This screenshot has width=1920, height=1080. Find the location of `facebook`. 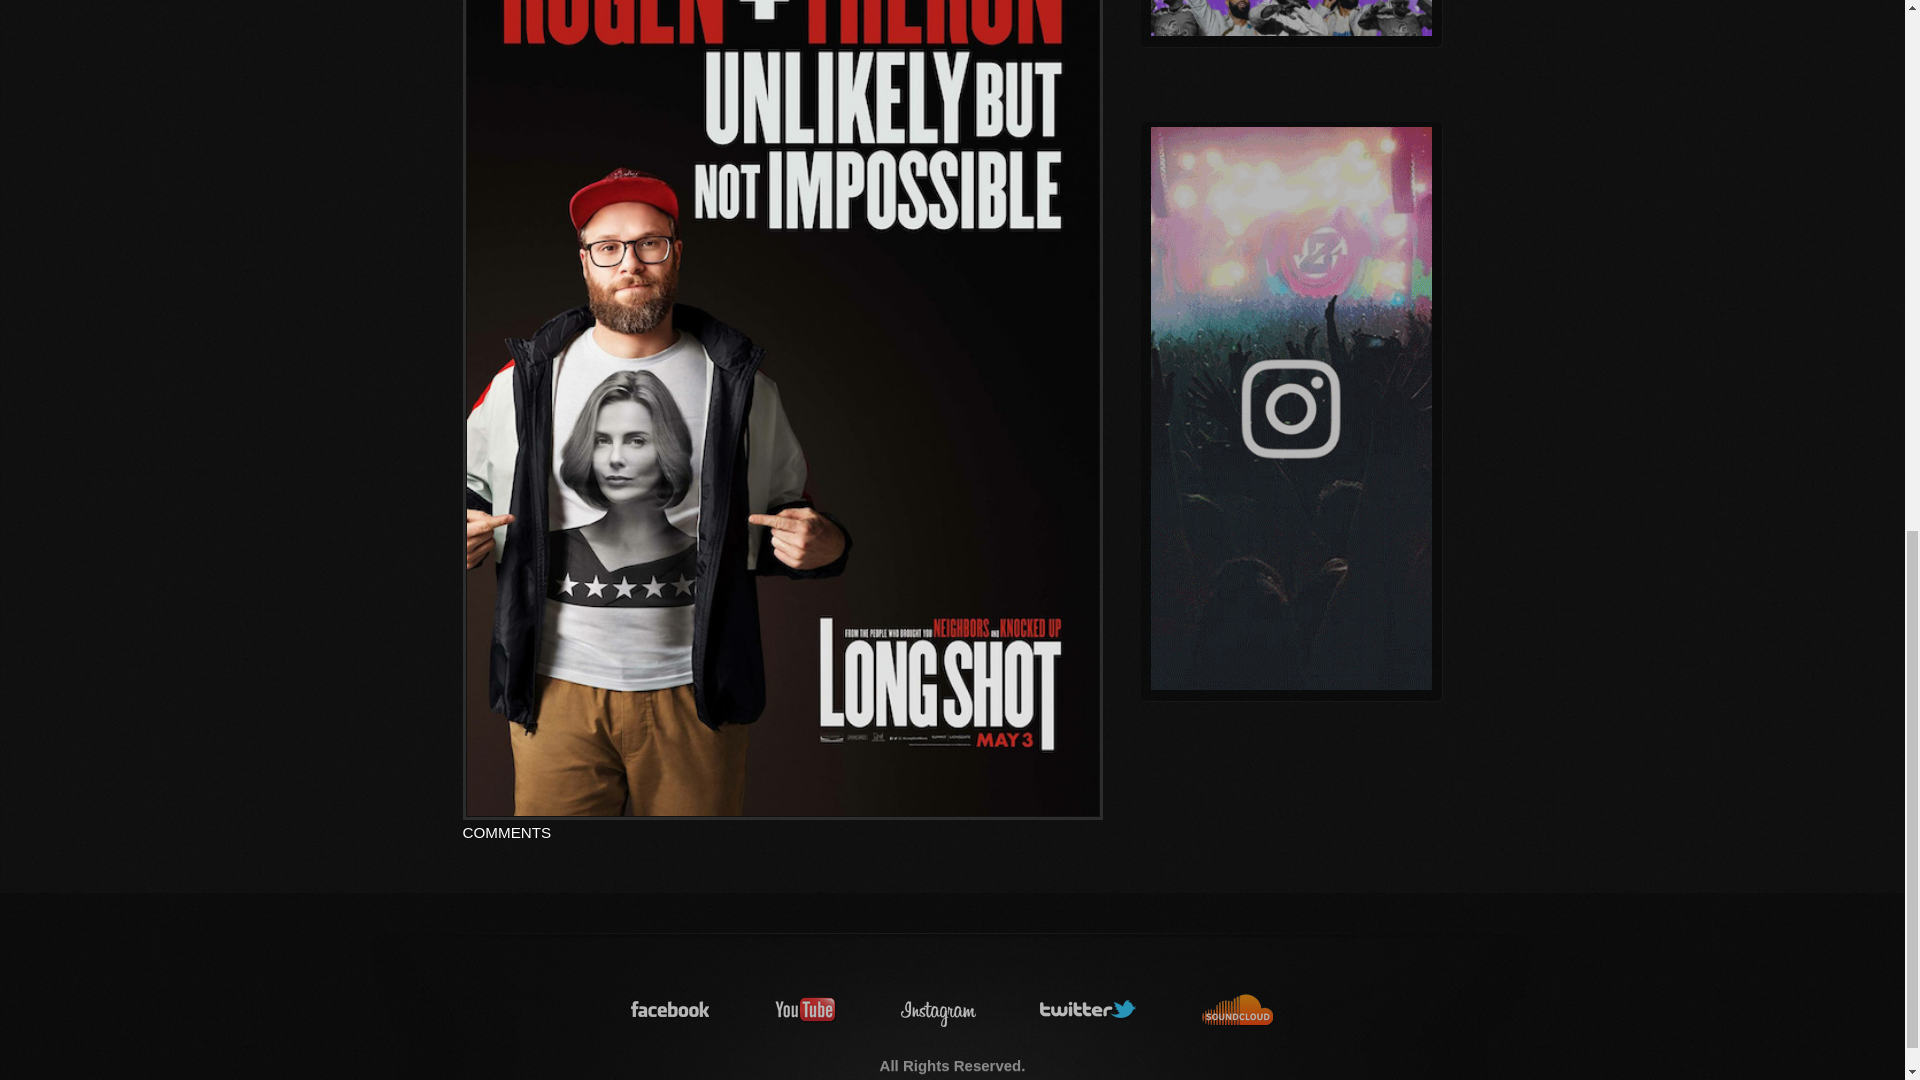

facebook is located at coordinates (670, 1010).